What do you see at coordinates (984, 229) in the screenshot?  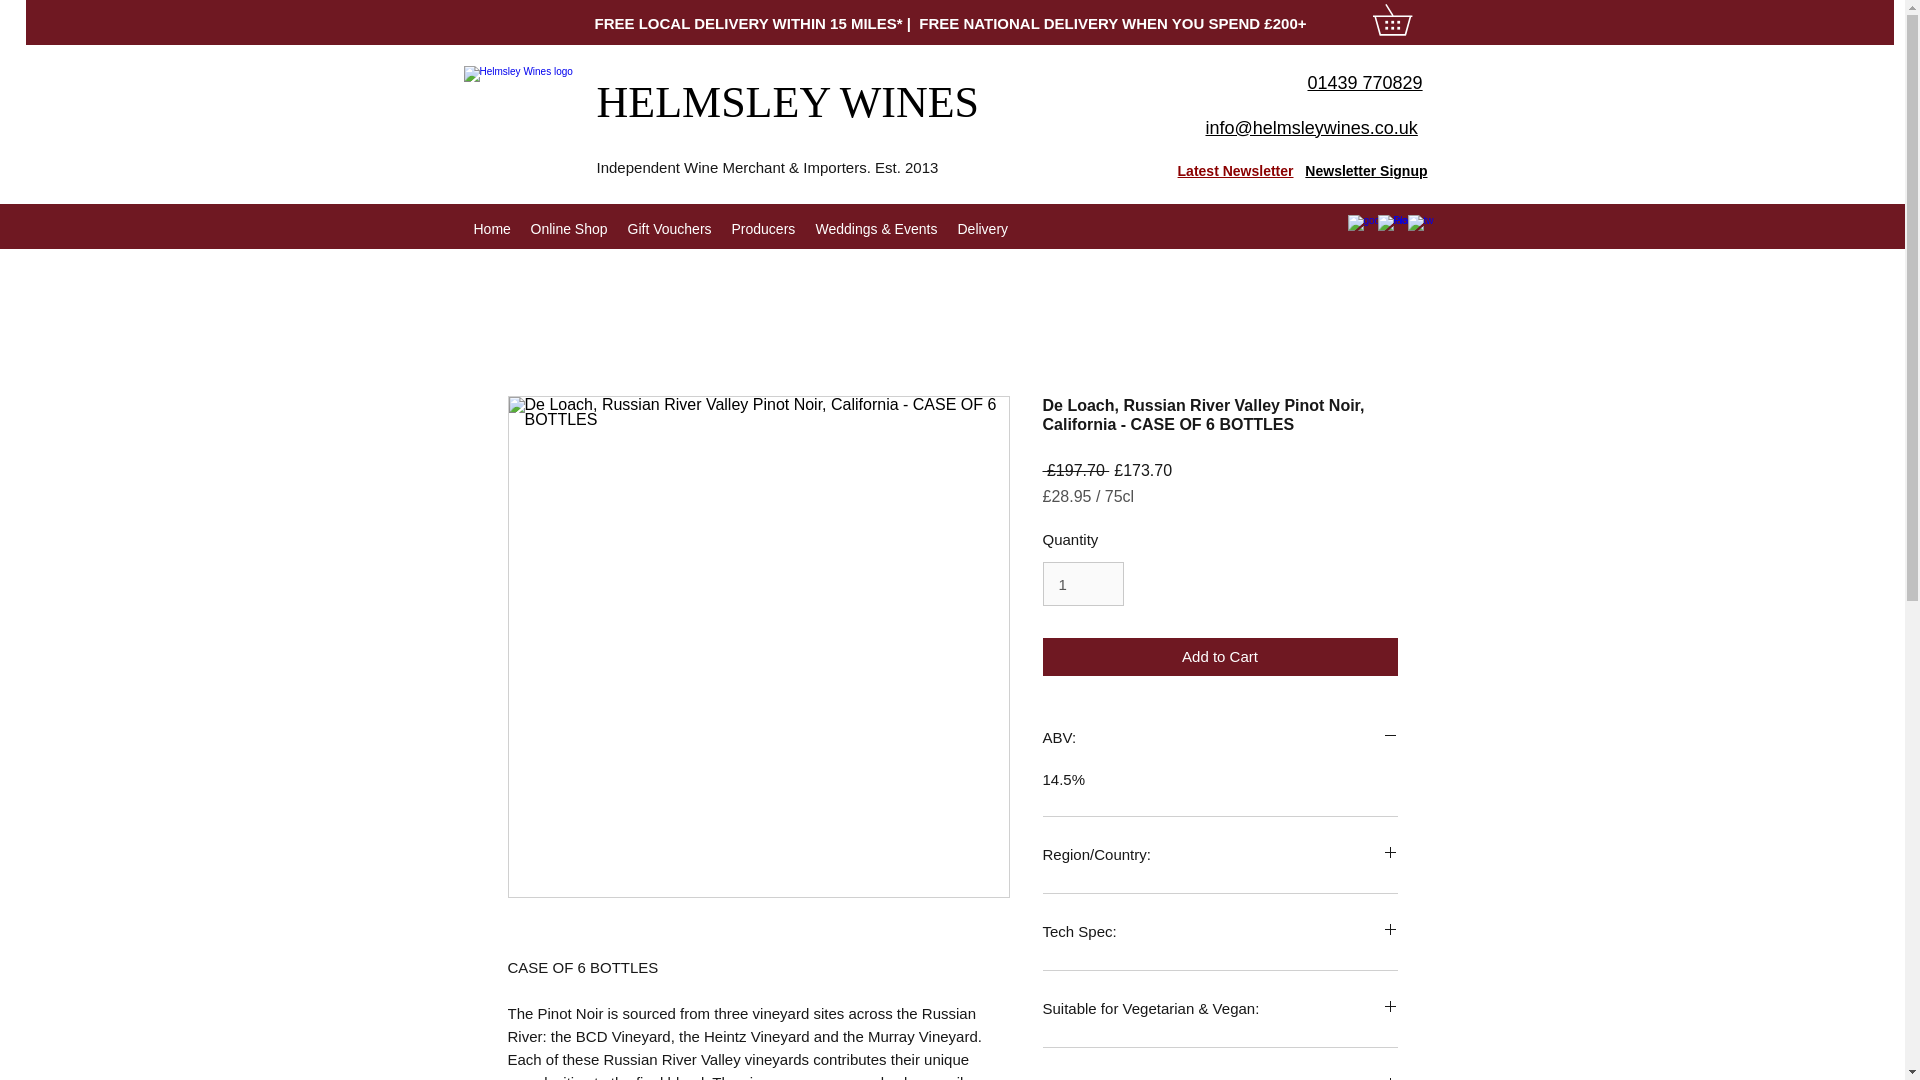 I see `Delivery` at bounding box center [984, 229].